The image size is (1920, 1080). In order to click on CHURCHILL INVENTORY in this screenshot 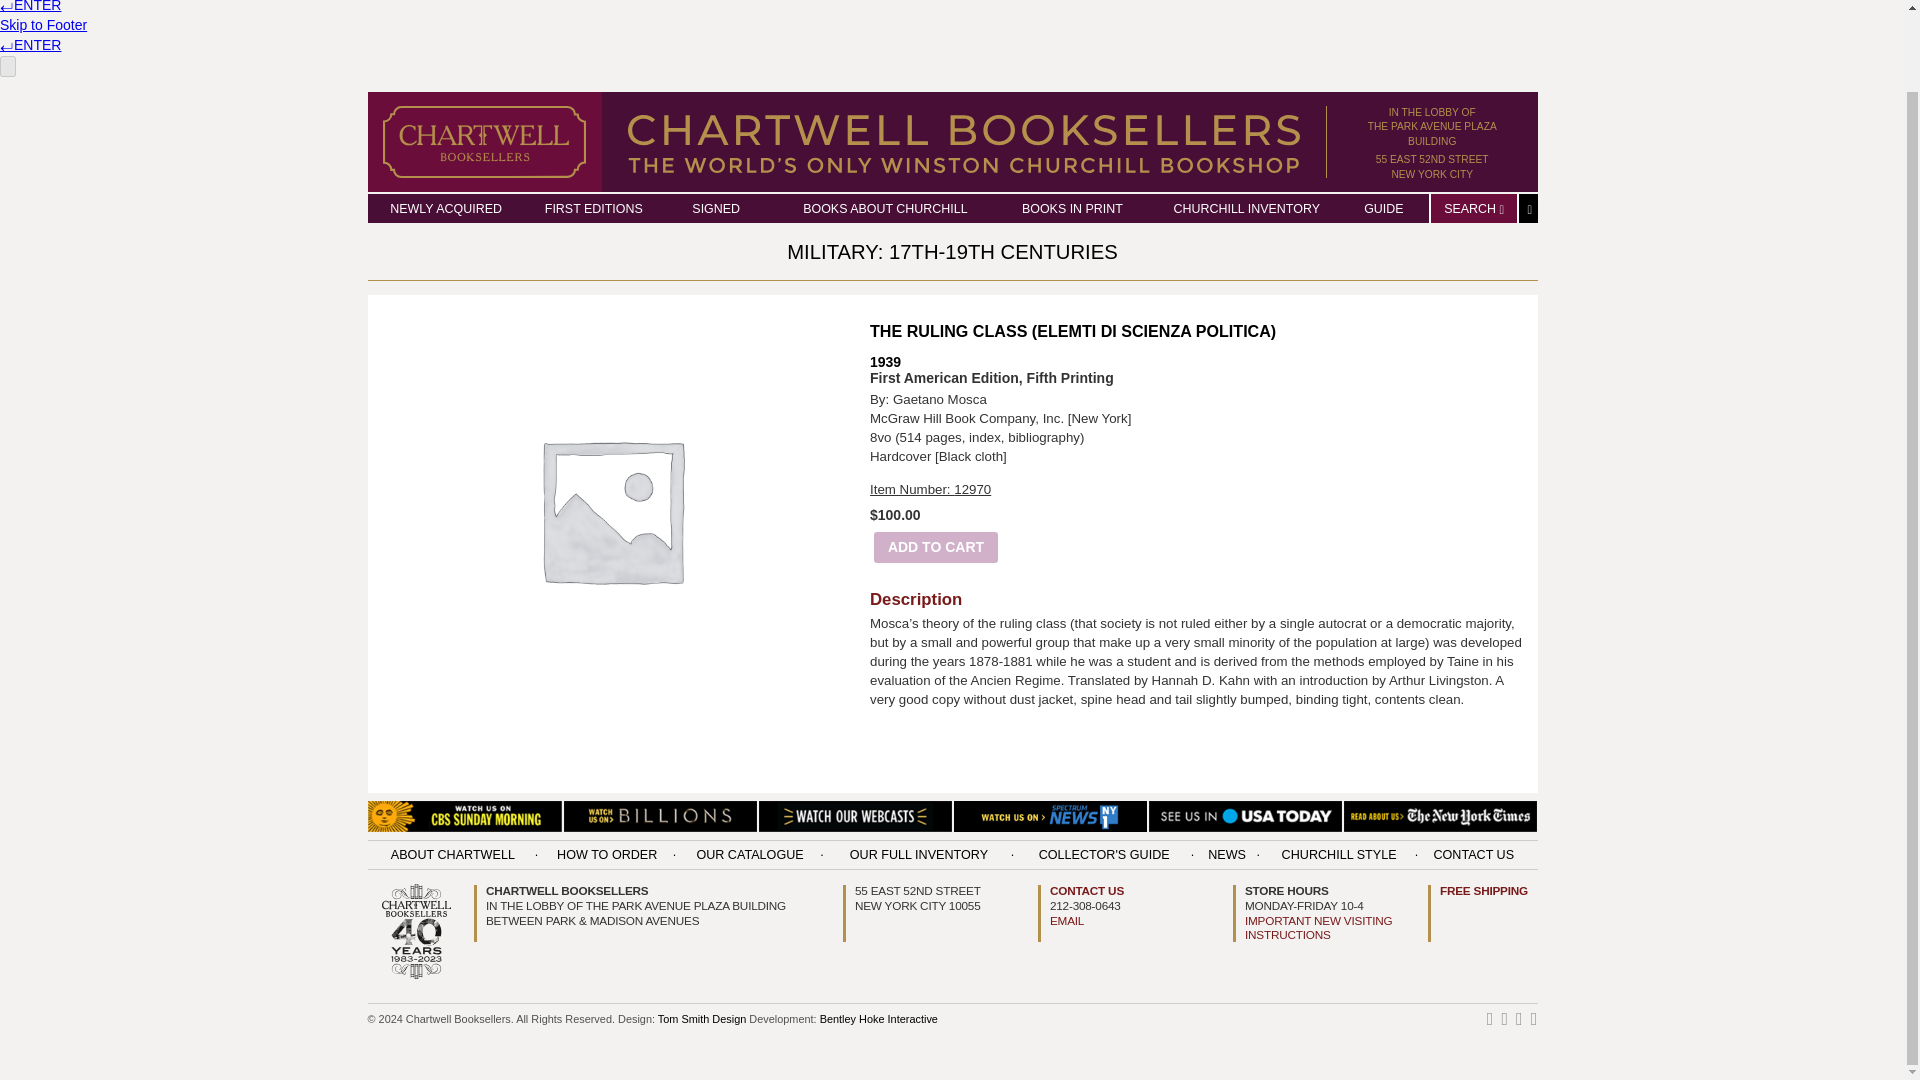, I will do `click(1246, 208)`.